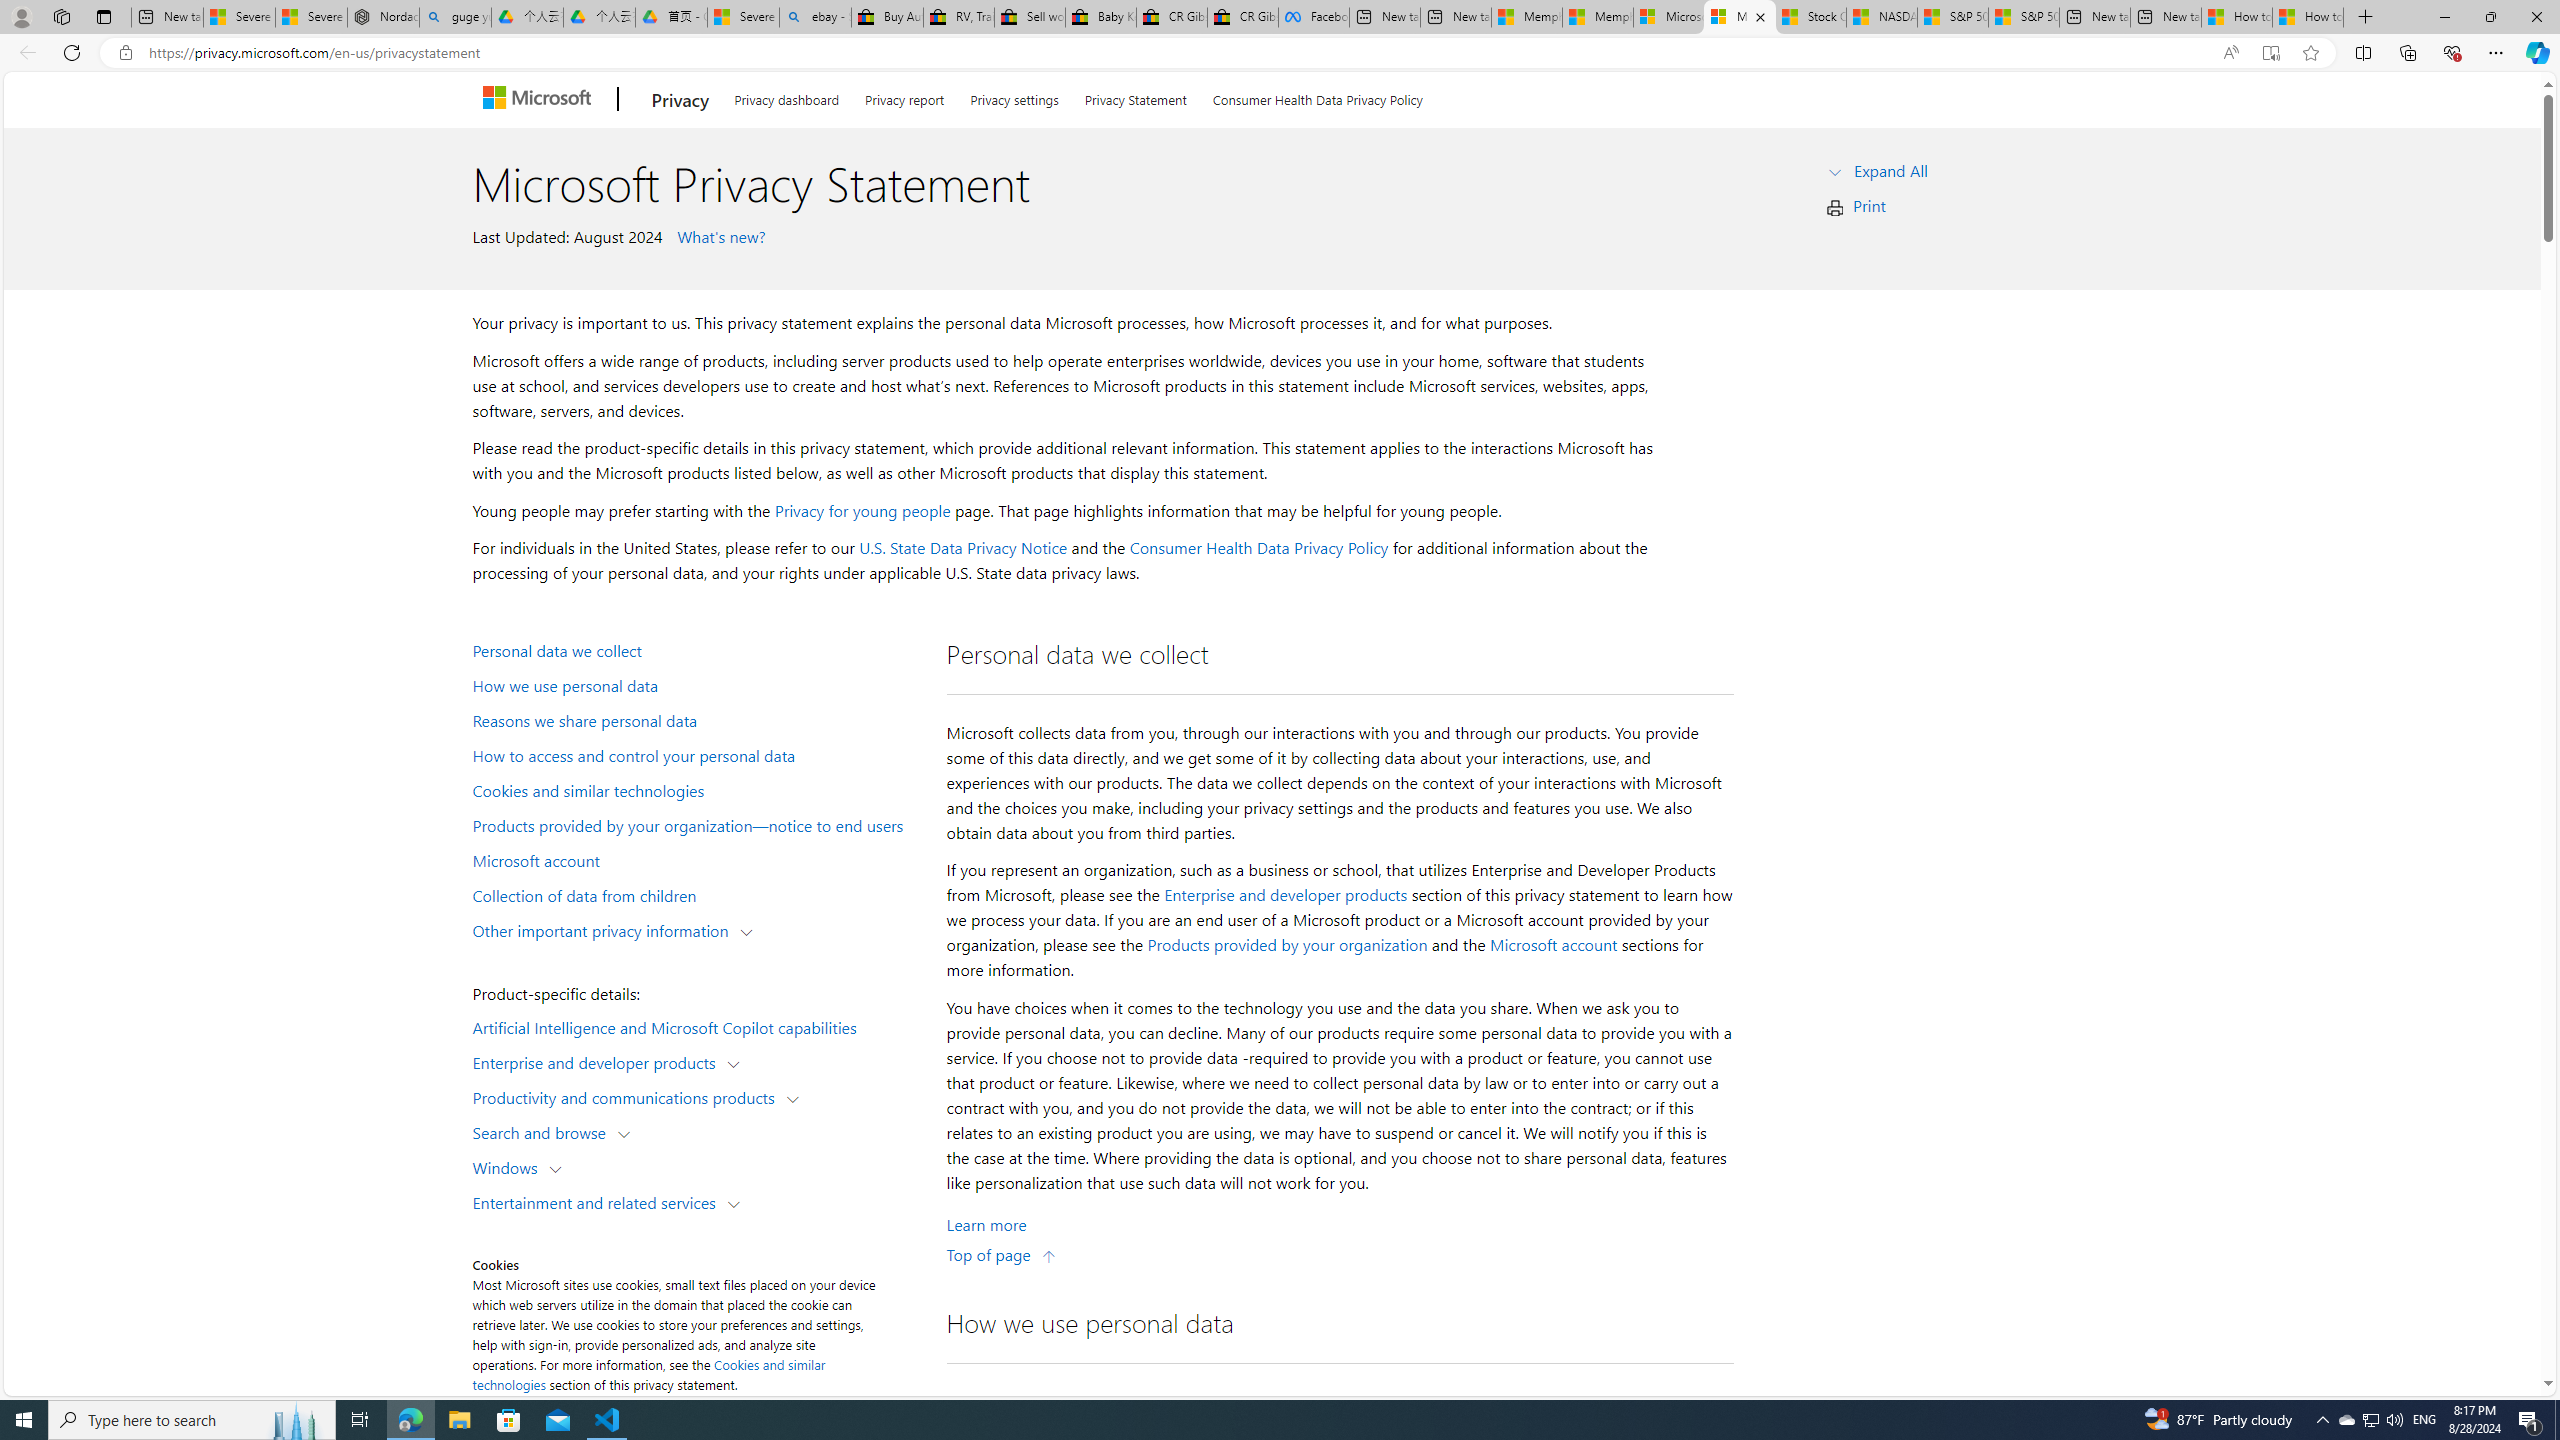 The height and width of the screenshot is (1440, 2560). What do you see at coordinates (986, 1225) in the screenshot?
I see `Learn More about Personal data we collect` at bounding box center [986, 1225].